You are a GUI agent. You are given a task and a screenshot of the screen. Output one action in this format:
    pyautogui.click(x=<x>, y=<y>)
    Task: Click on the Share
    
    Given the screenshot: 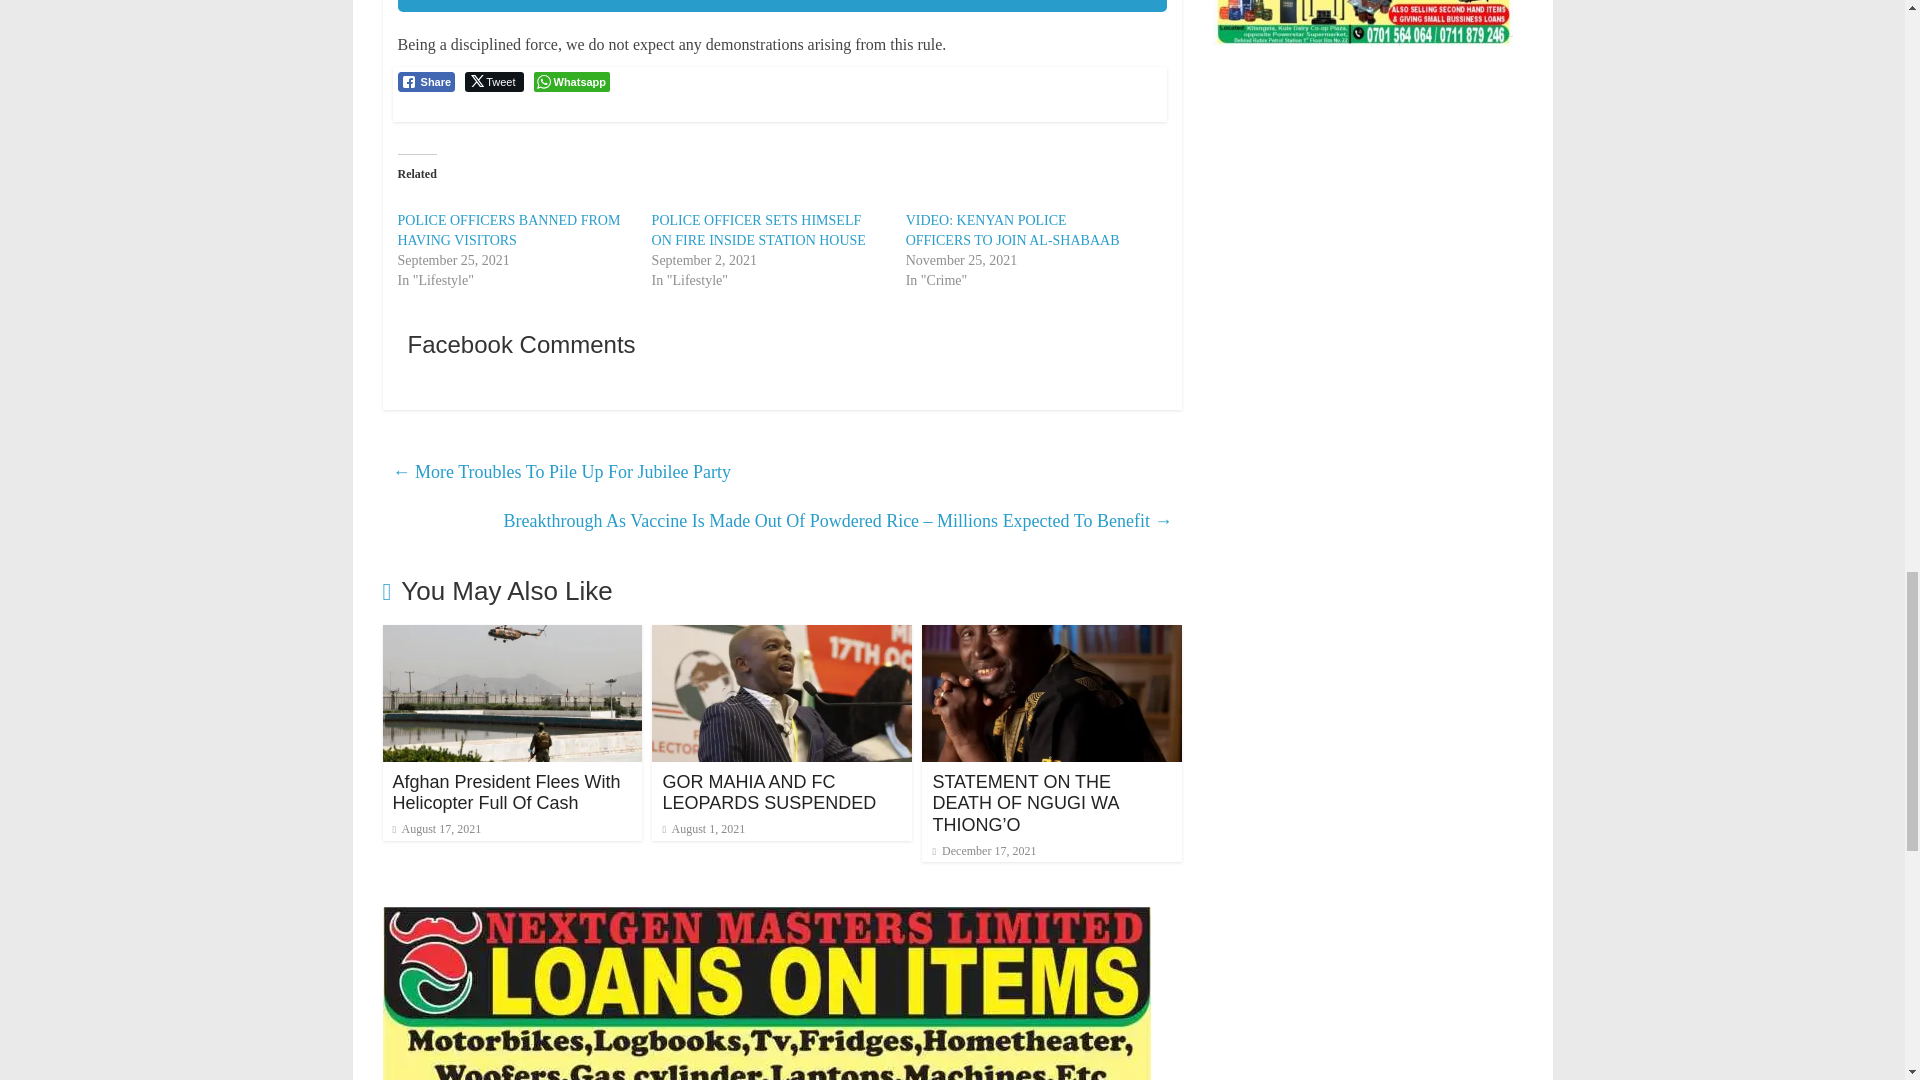 What is the action you would take?
    pyautogui.click(x=426, y=82)
    